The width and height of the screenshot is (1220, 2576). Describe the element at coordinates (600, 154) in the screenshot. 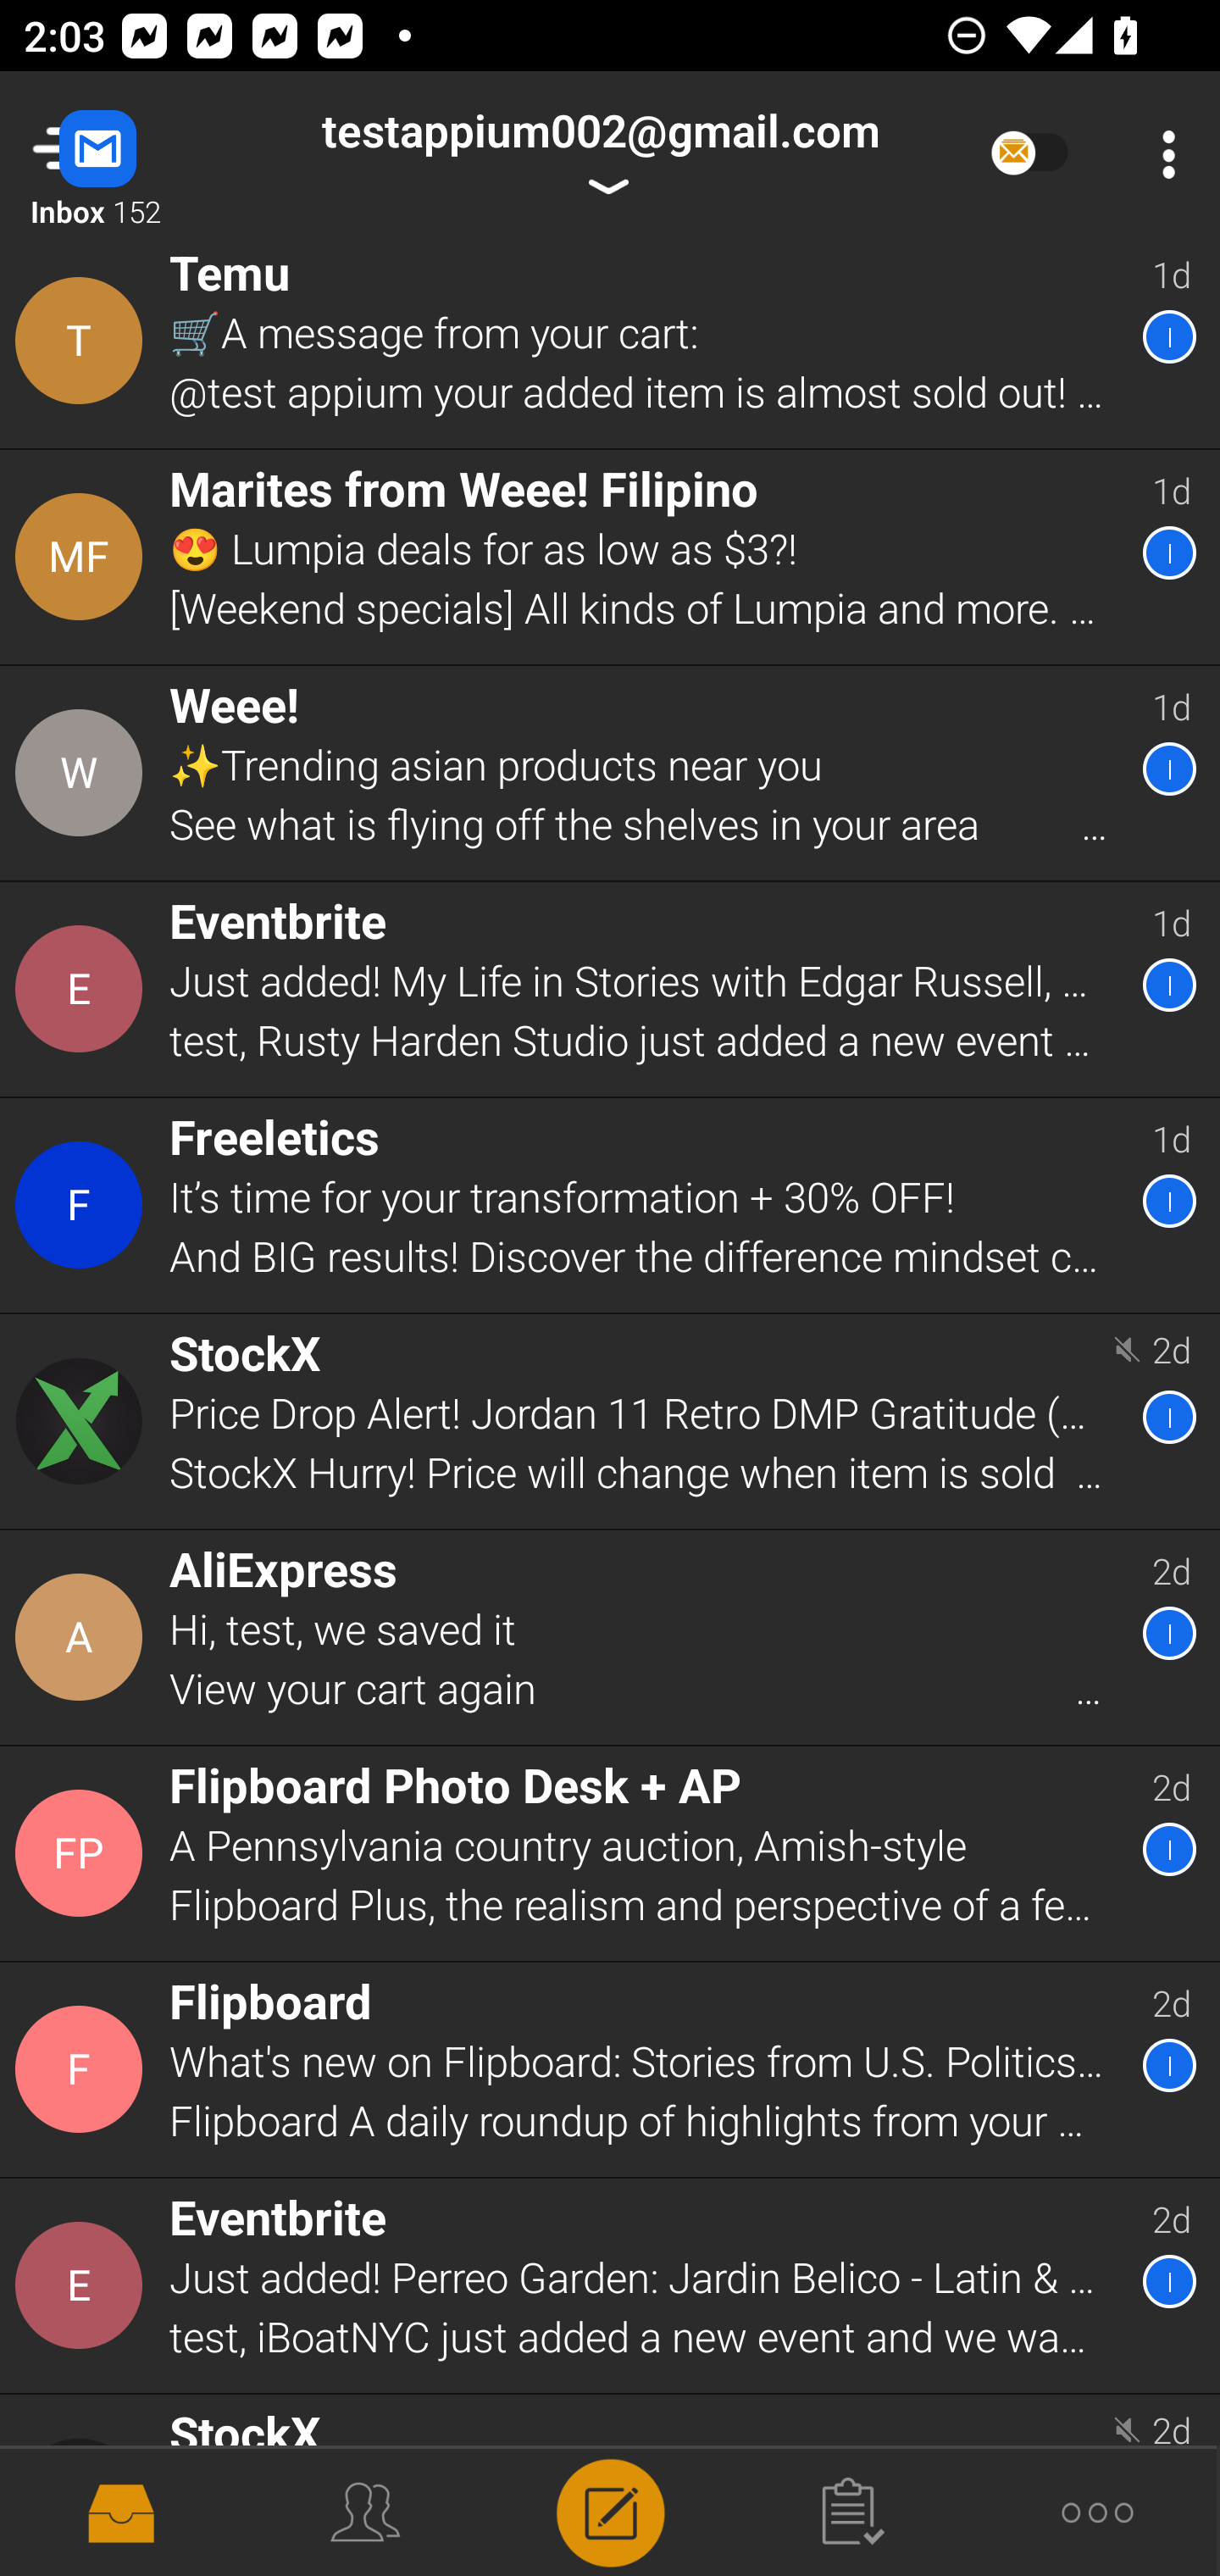

I see `testappium002@gmail.com` at that location.